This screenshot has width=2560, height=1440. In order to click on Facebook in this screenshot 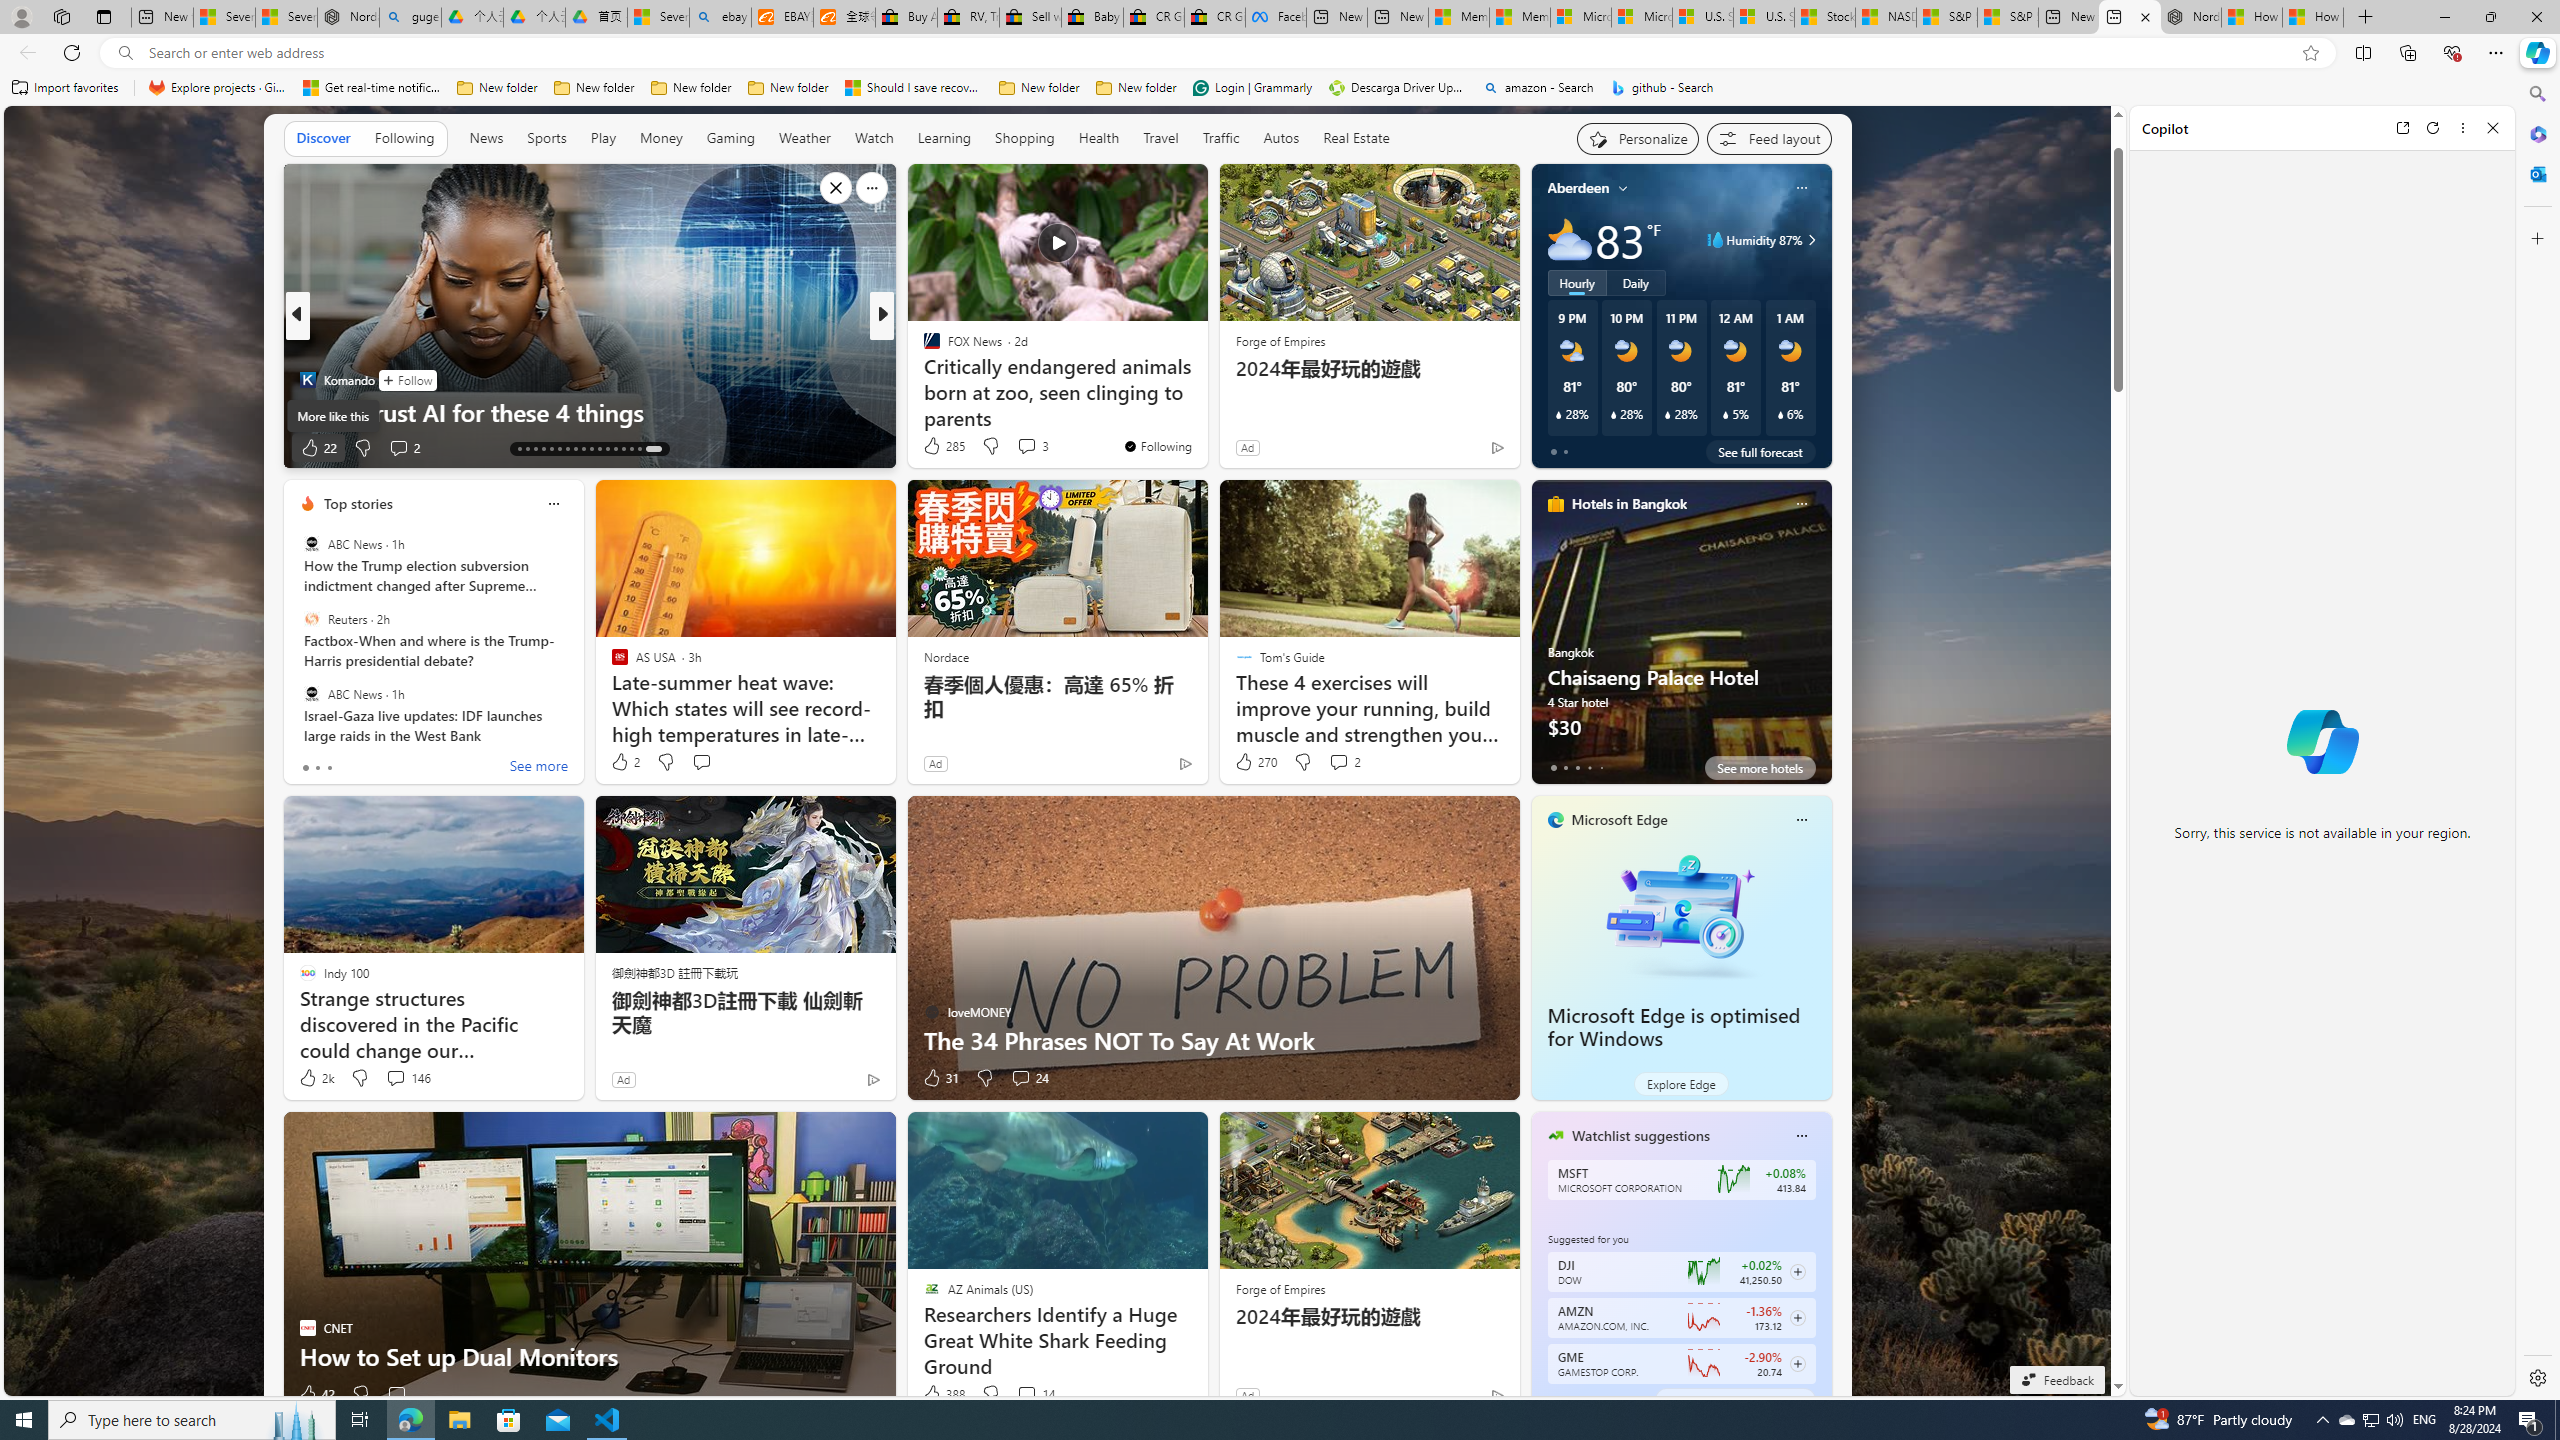, I will do `click(1276, 17)`.